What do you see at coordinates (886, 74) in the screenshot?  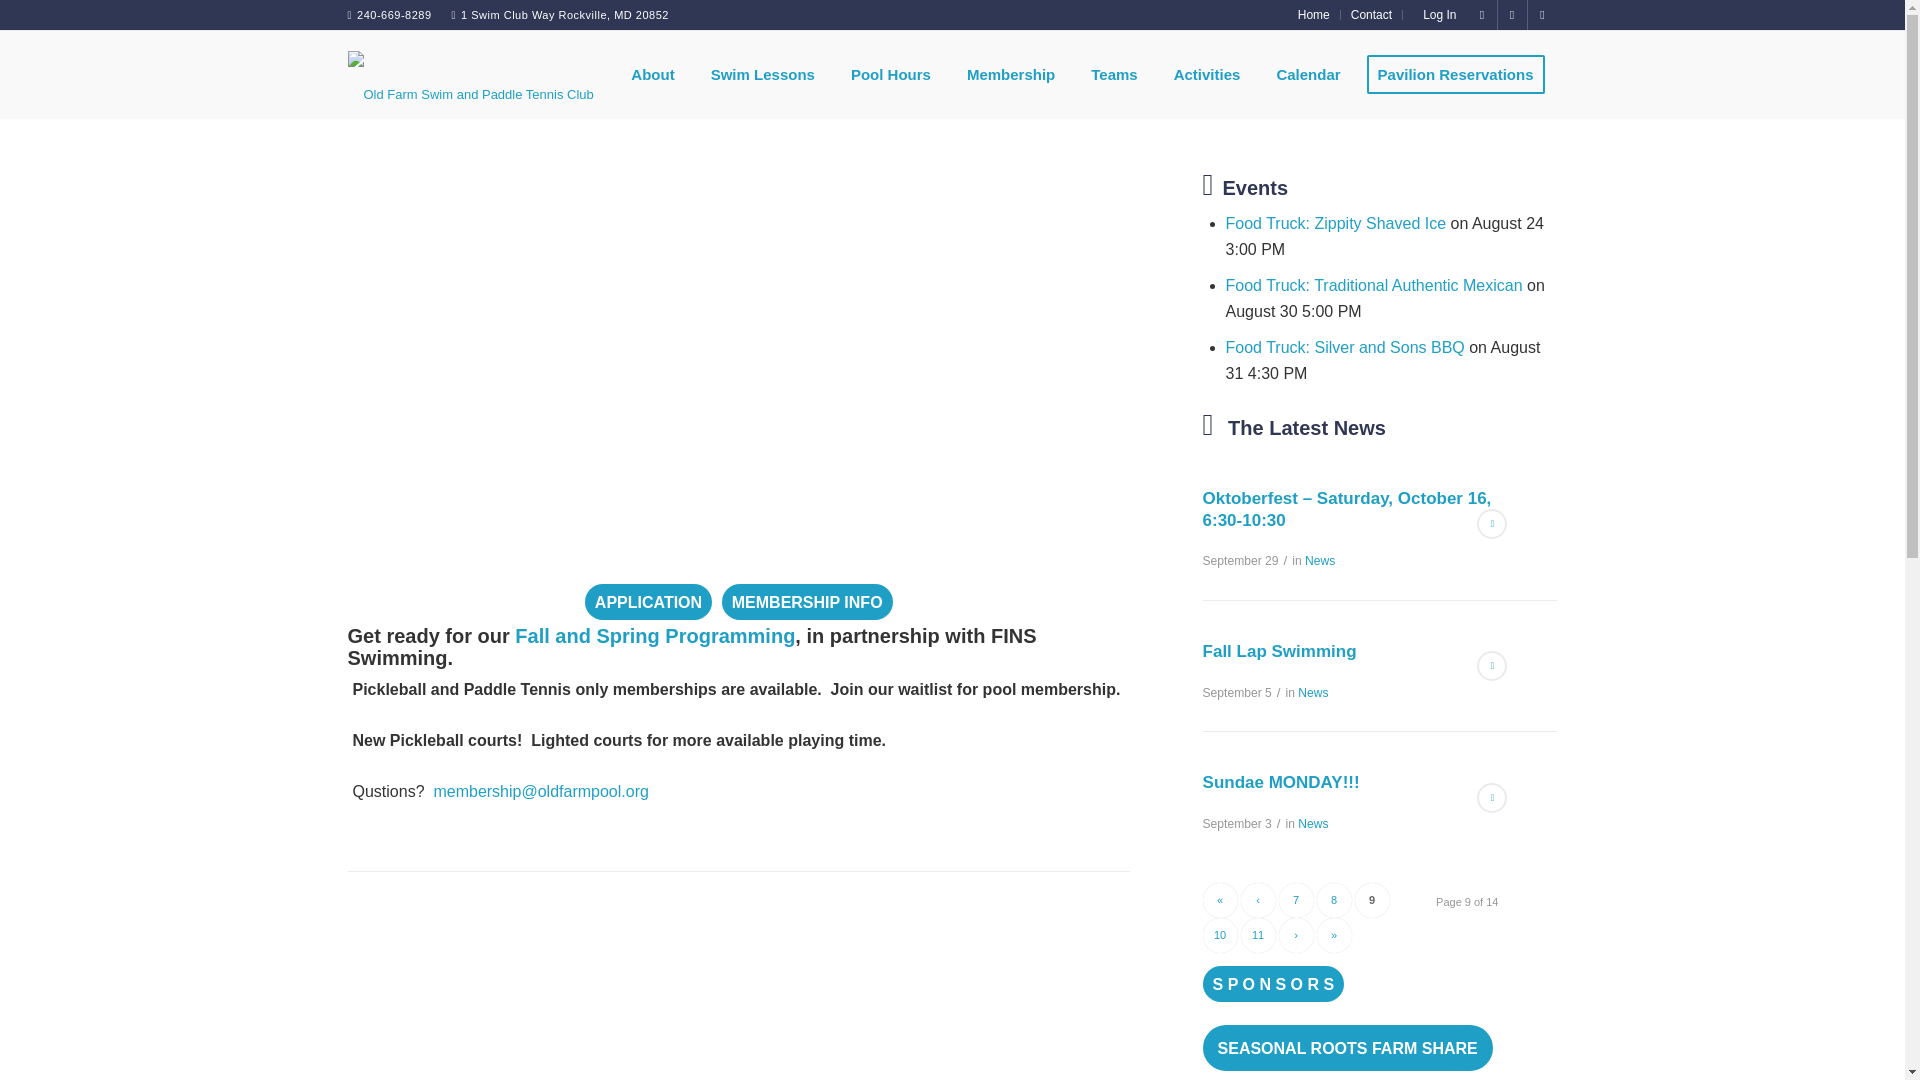 I see `Pool Hours` at bounding box center [886, 74].